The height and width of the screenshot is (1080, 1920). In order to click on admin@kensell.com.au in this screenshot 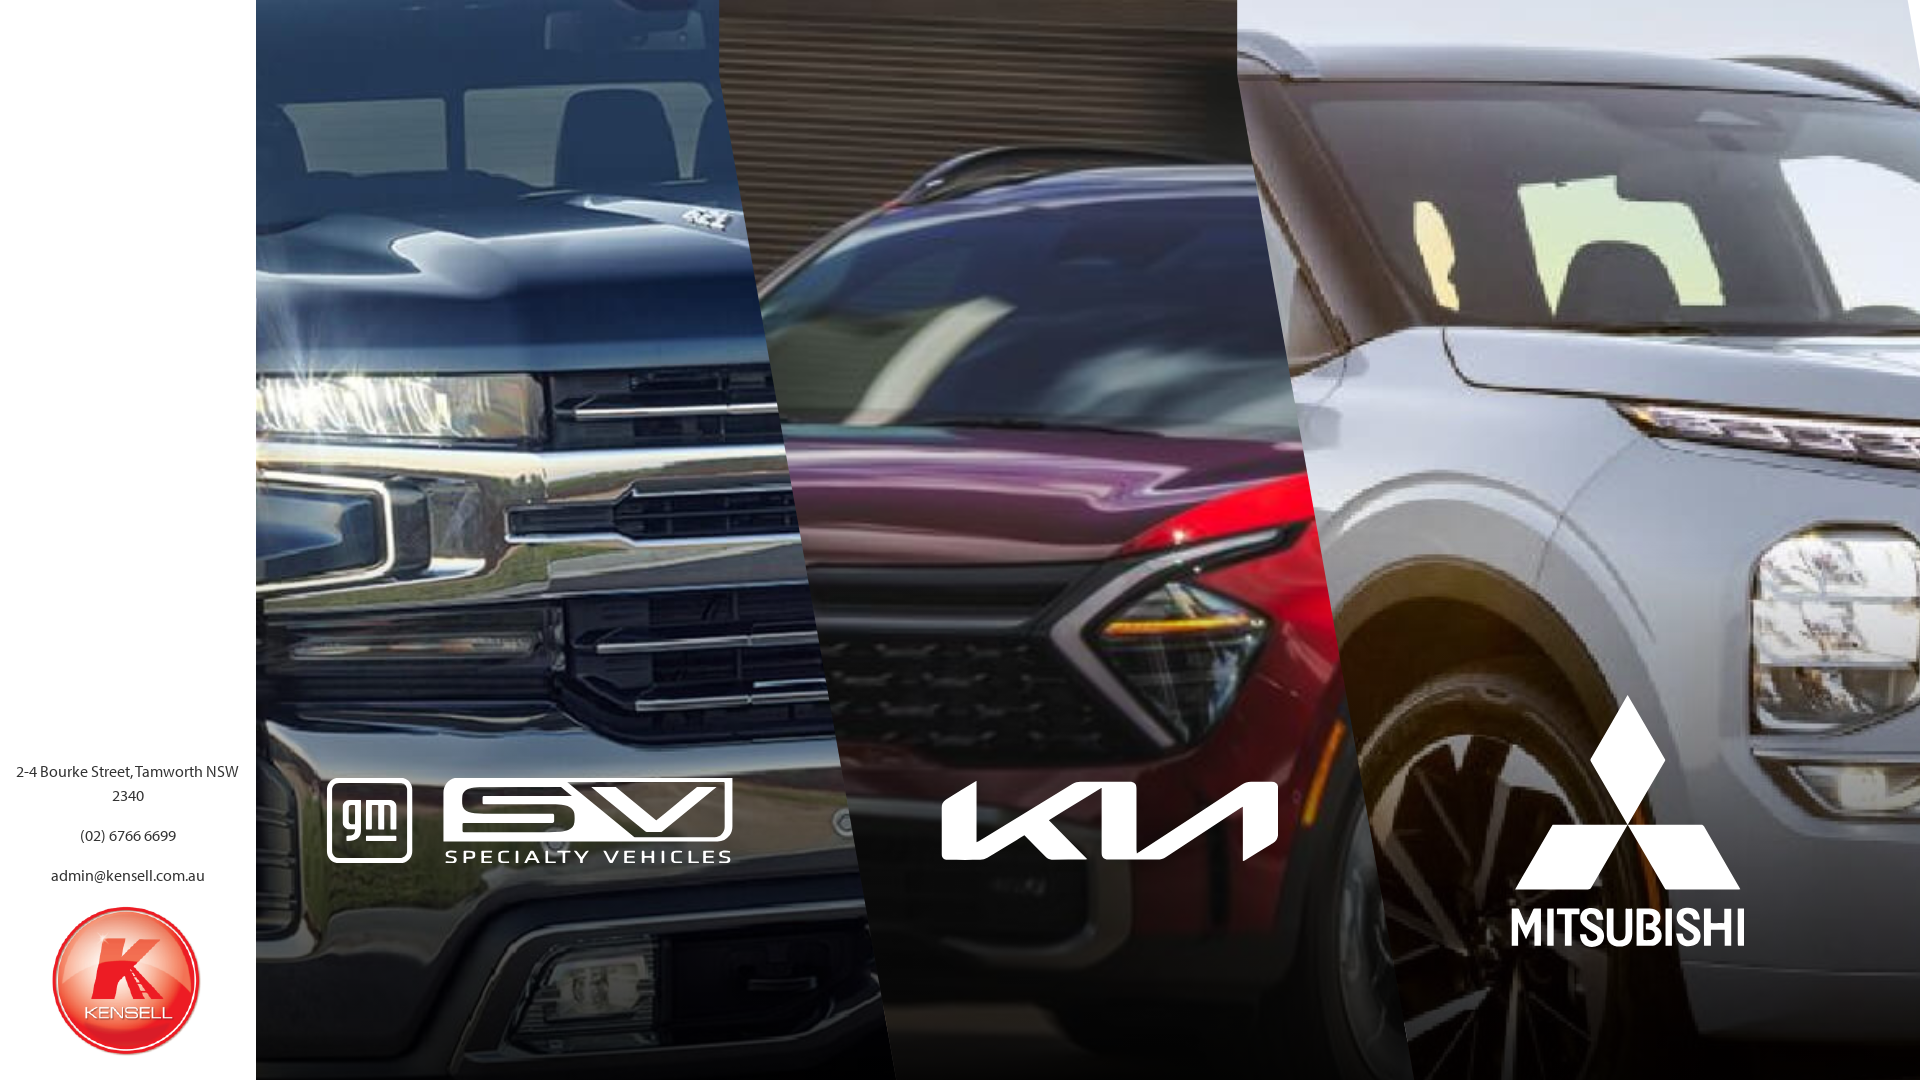, I will do `click(128, 875)`.